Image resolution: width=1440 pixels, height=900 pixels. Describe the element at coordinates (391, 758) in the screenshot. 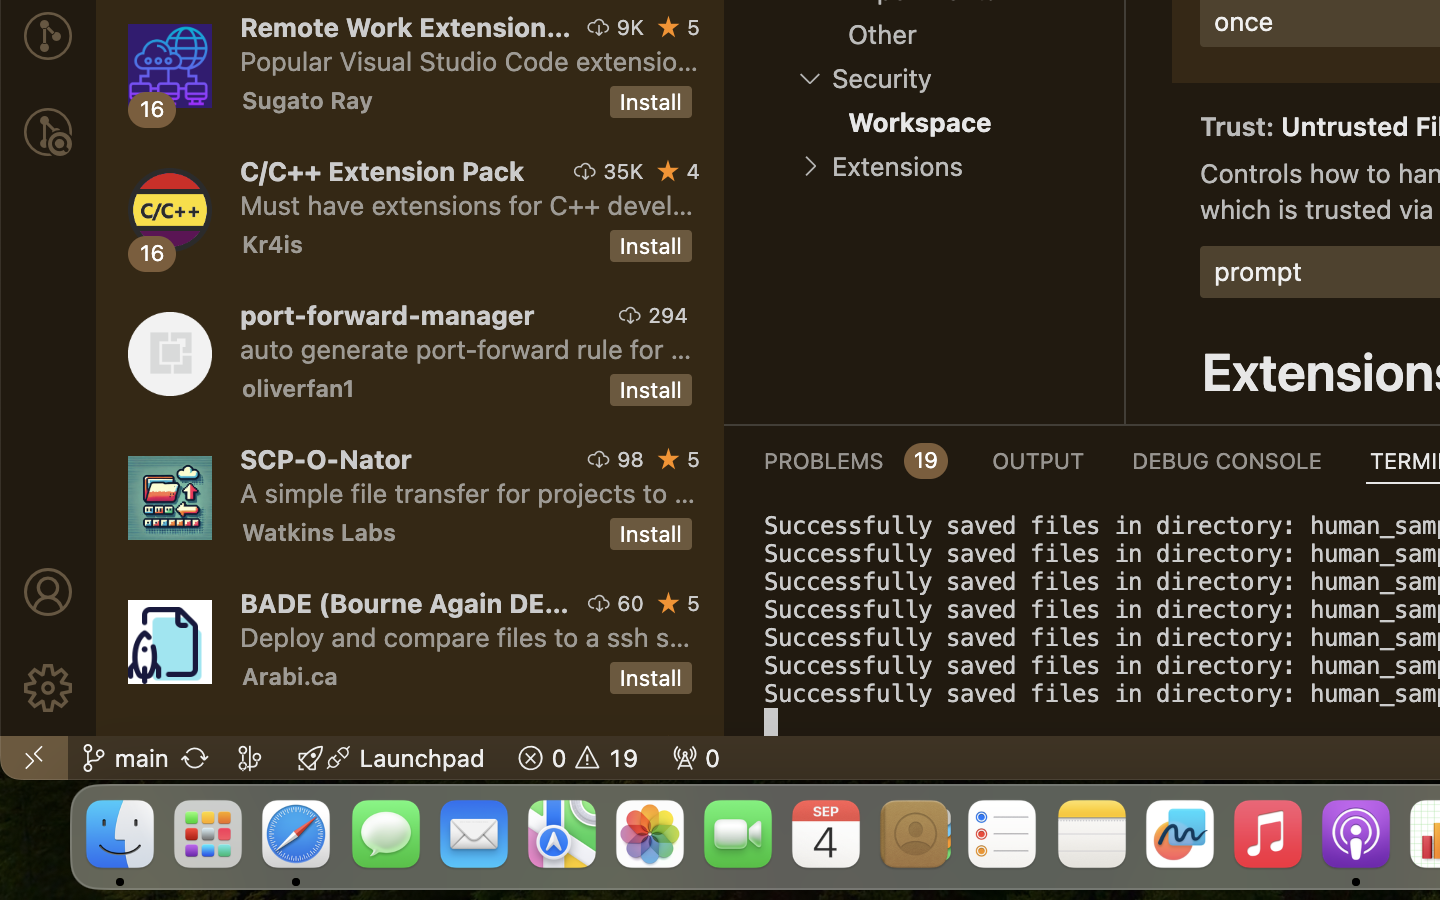

I see `Launchpad  ` at that location.